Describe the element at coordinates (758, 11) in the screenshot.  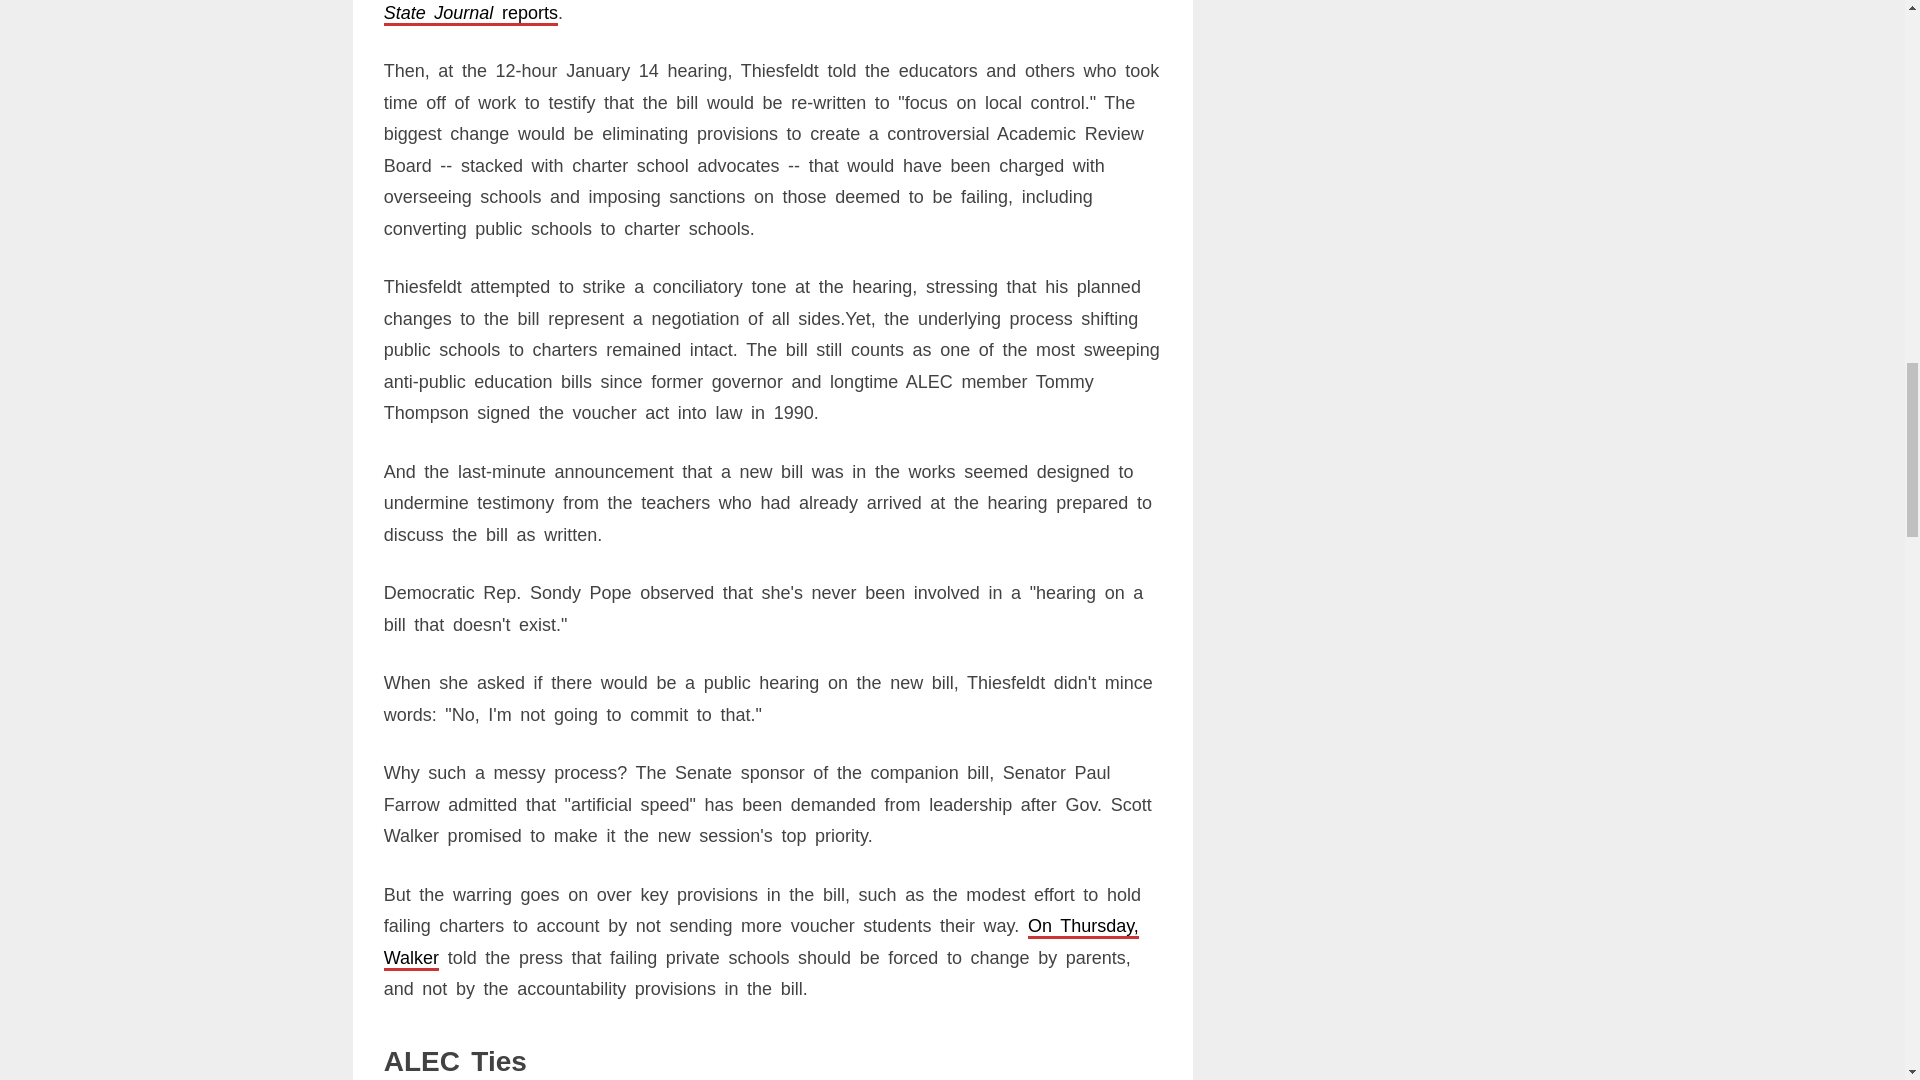
I see `Wisconsin State Journal reports` at that location.